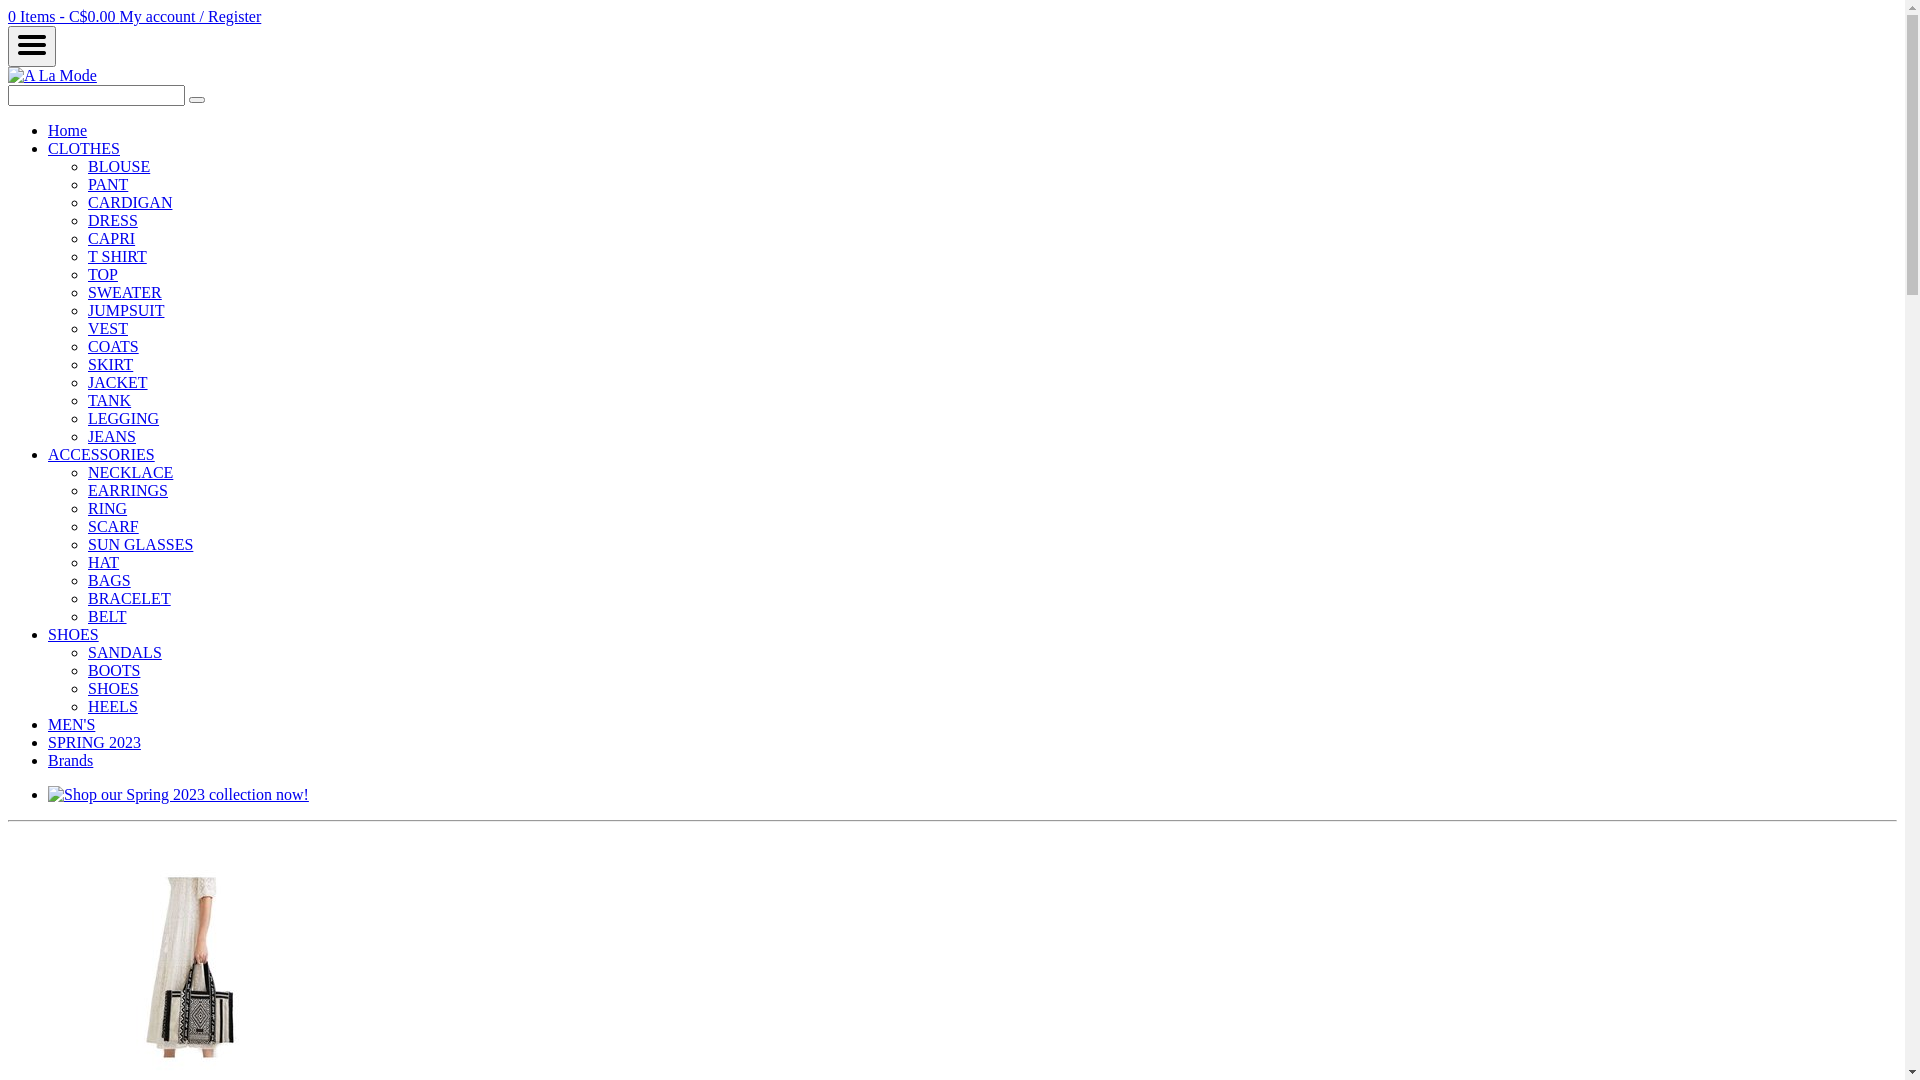 The width and height of the screenshot is (1920, 1080). What do you see at coordinates (102, 454) in the screenshot?
I see `ACCESSORIES` at bounding box center [102, 454].